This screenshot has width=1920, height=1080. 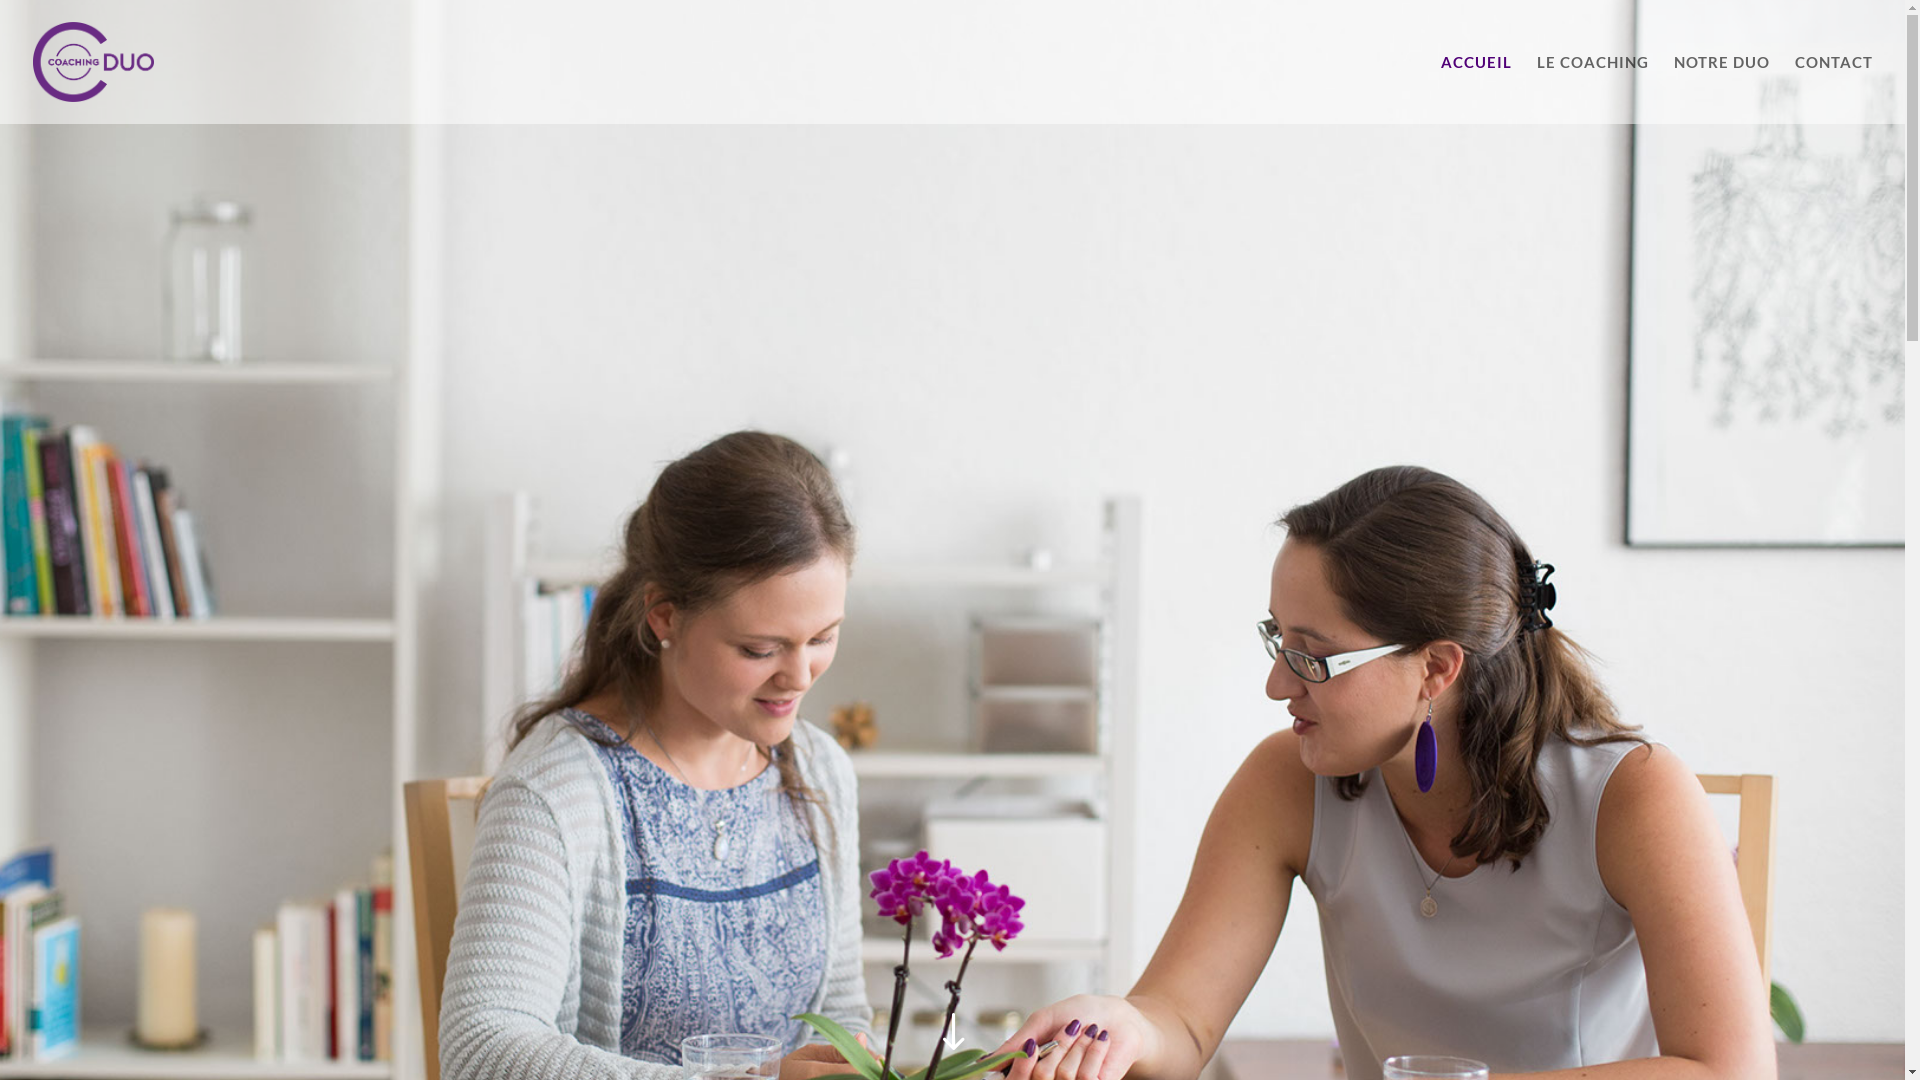 What do you see at coordinates (1476, 90) in the screenshot?
I see `ACCUEIL` at bounding box center [1476, 90].